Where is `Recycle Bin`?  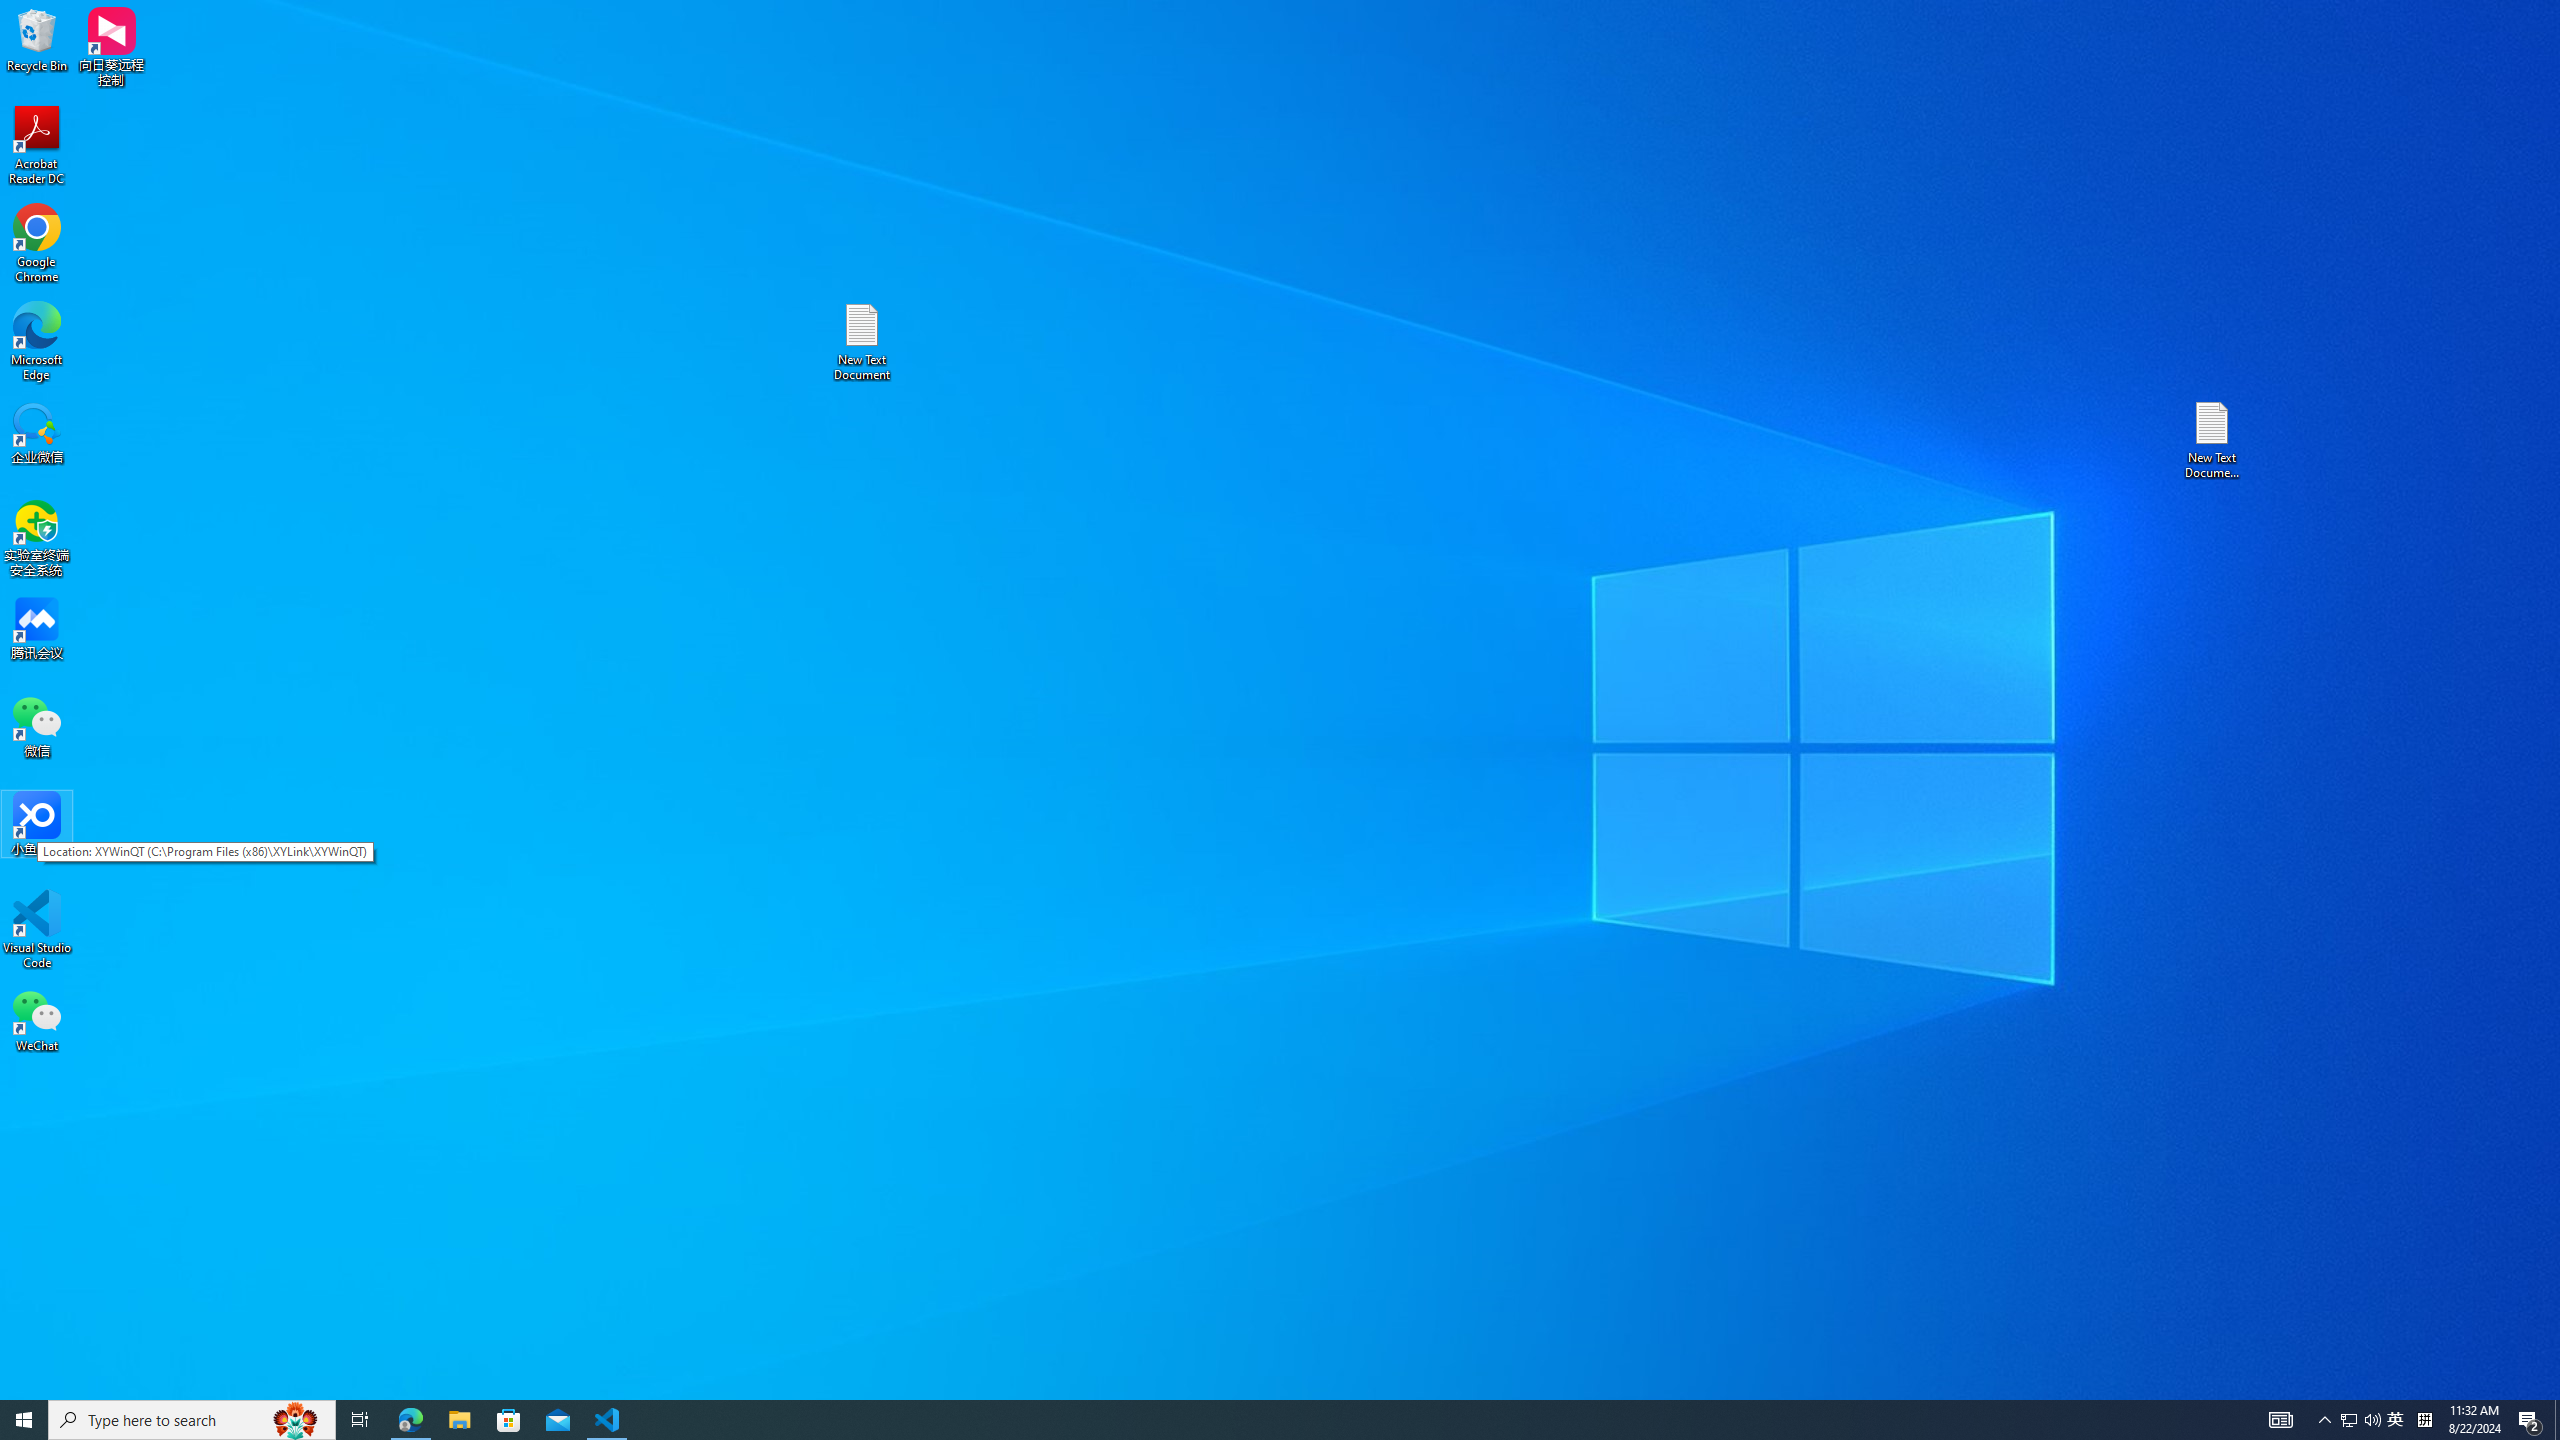
Recycle Bin is located at coordinates (37, 39).